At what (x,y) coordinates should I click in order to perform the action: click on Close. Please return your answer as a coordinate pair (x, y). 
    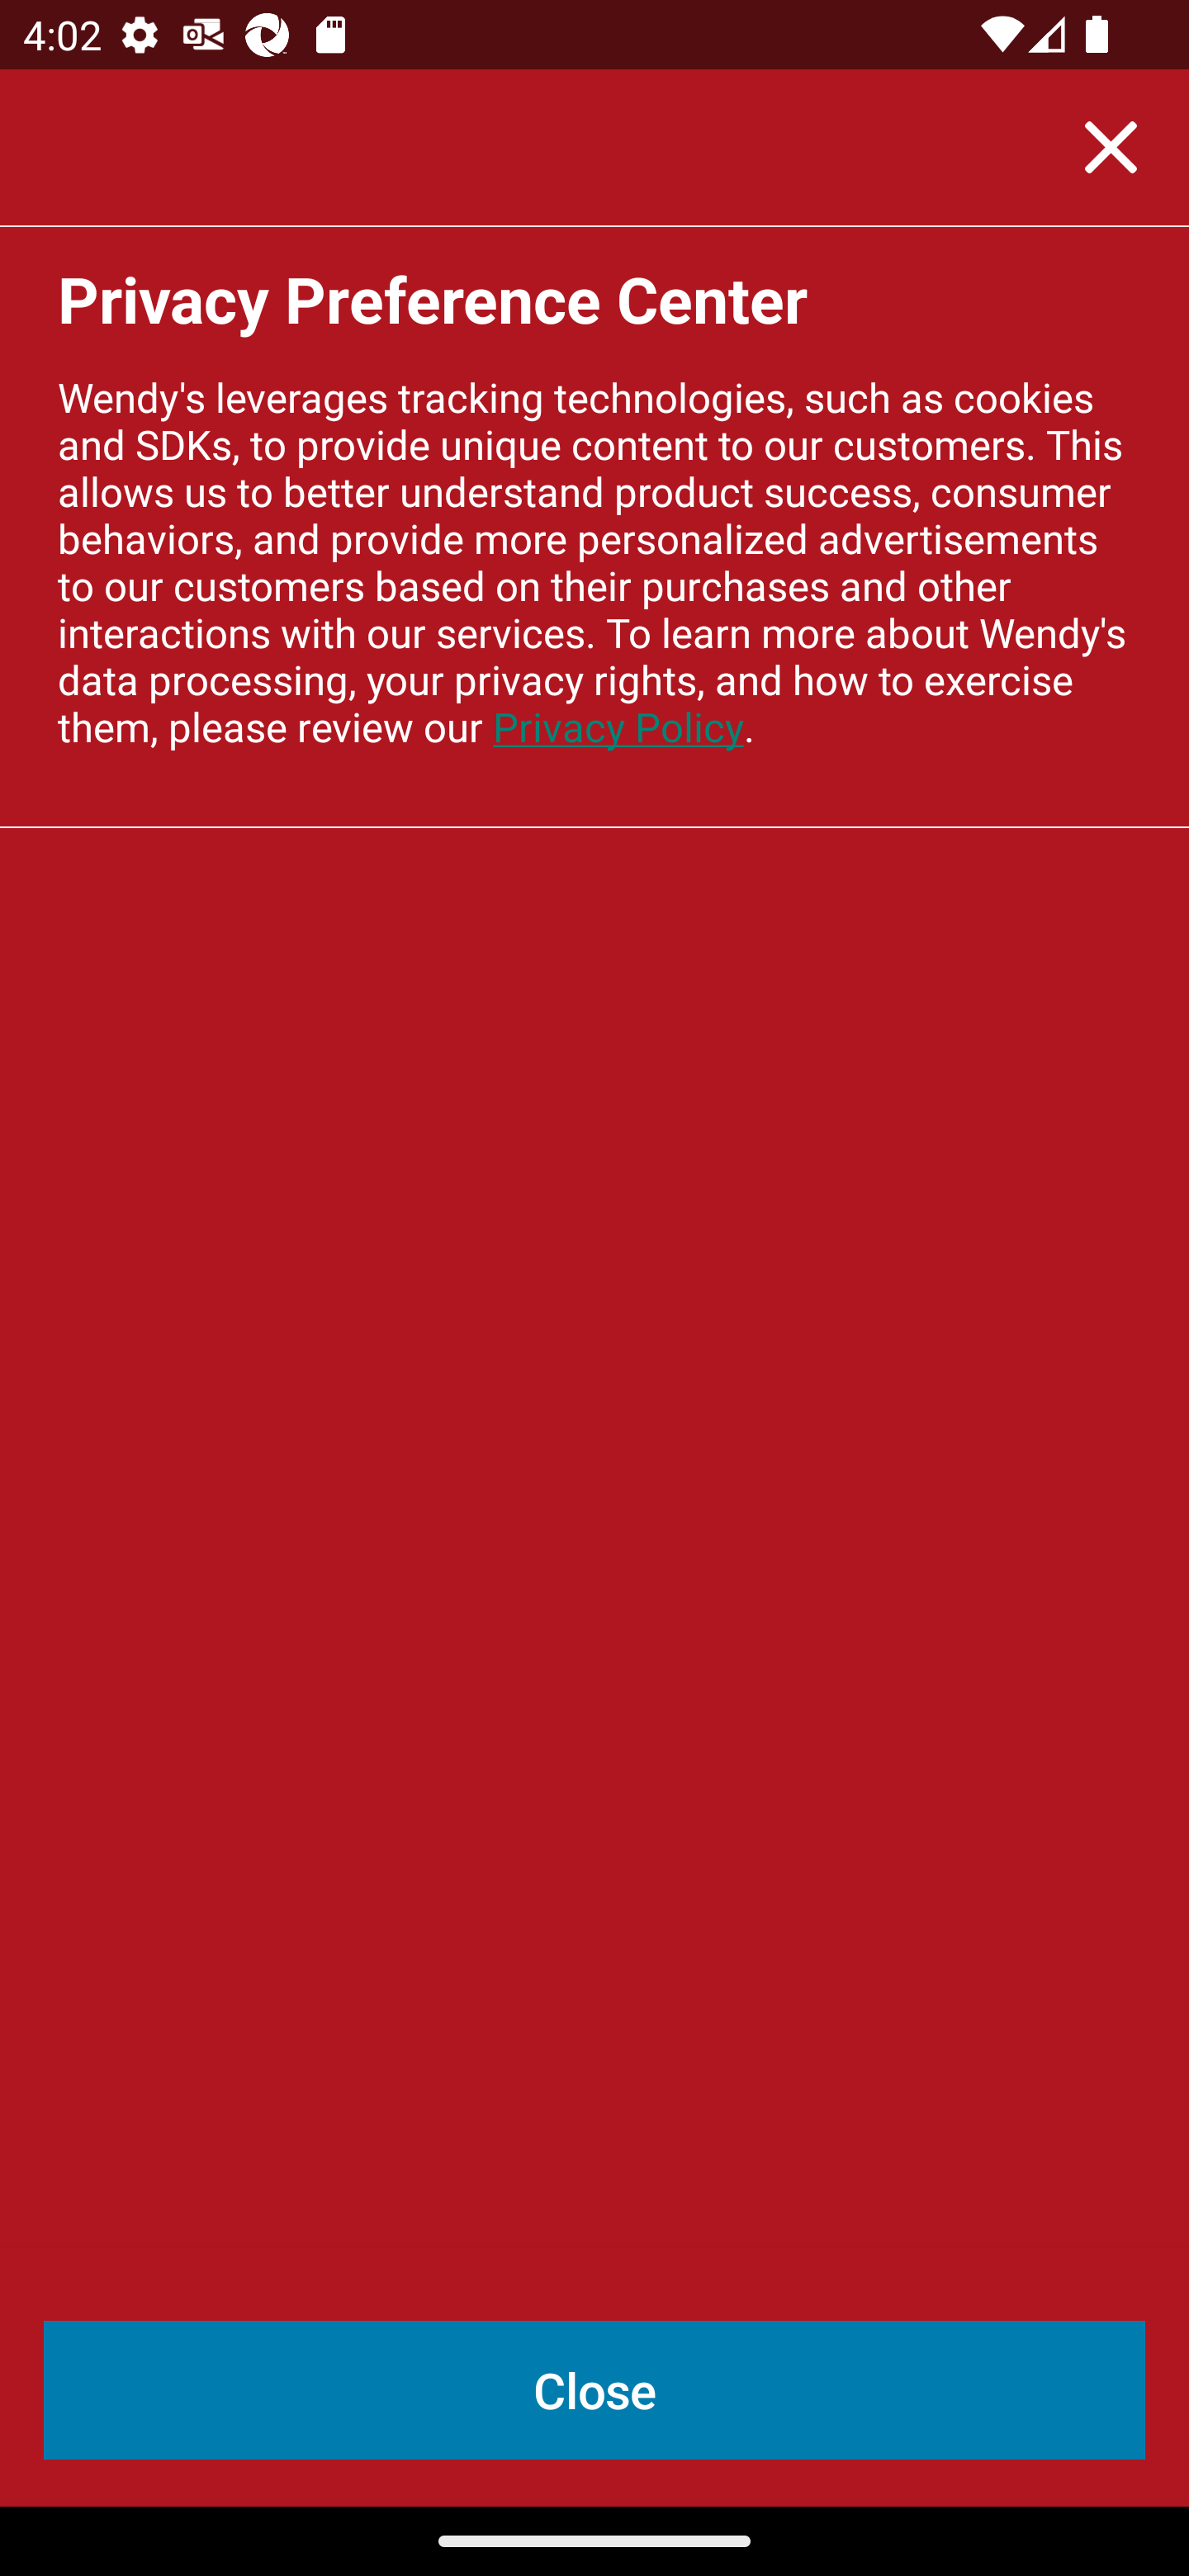
    Looking at the image, I should click on (1111, 147).